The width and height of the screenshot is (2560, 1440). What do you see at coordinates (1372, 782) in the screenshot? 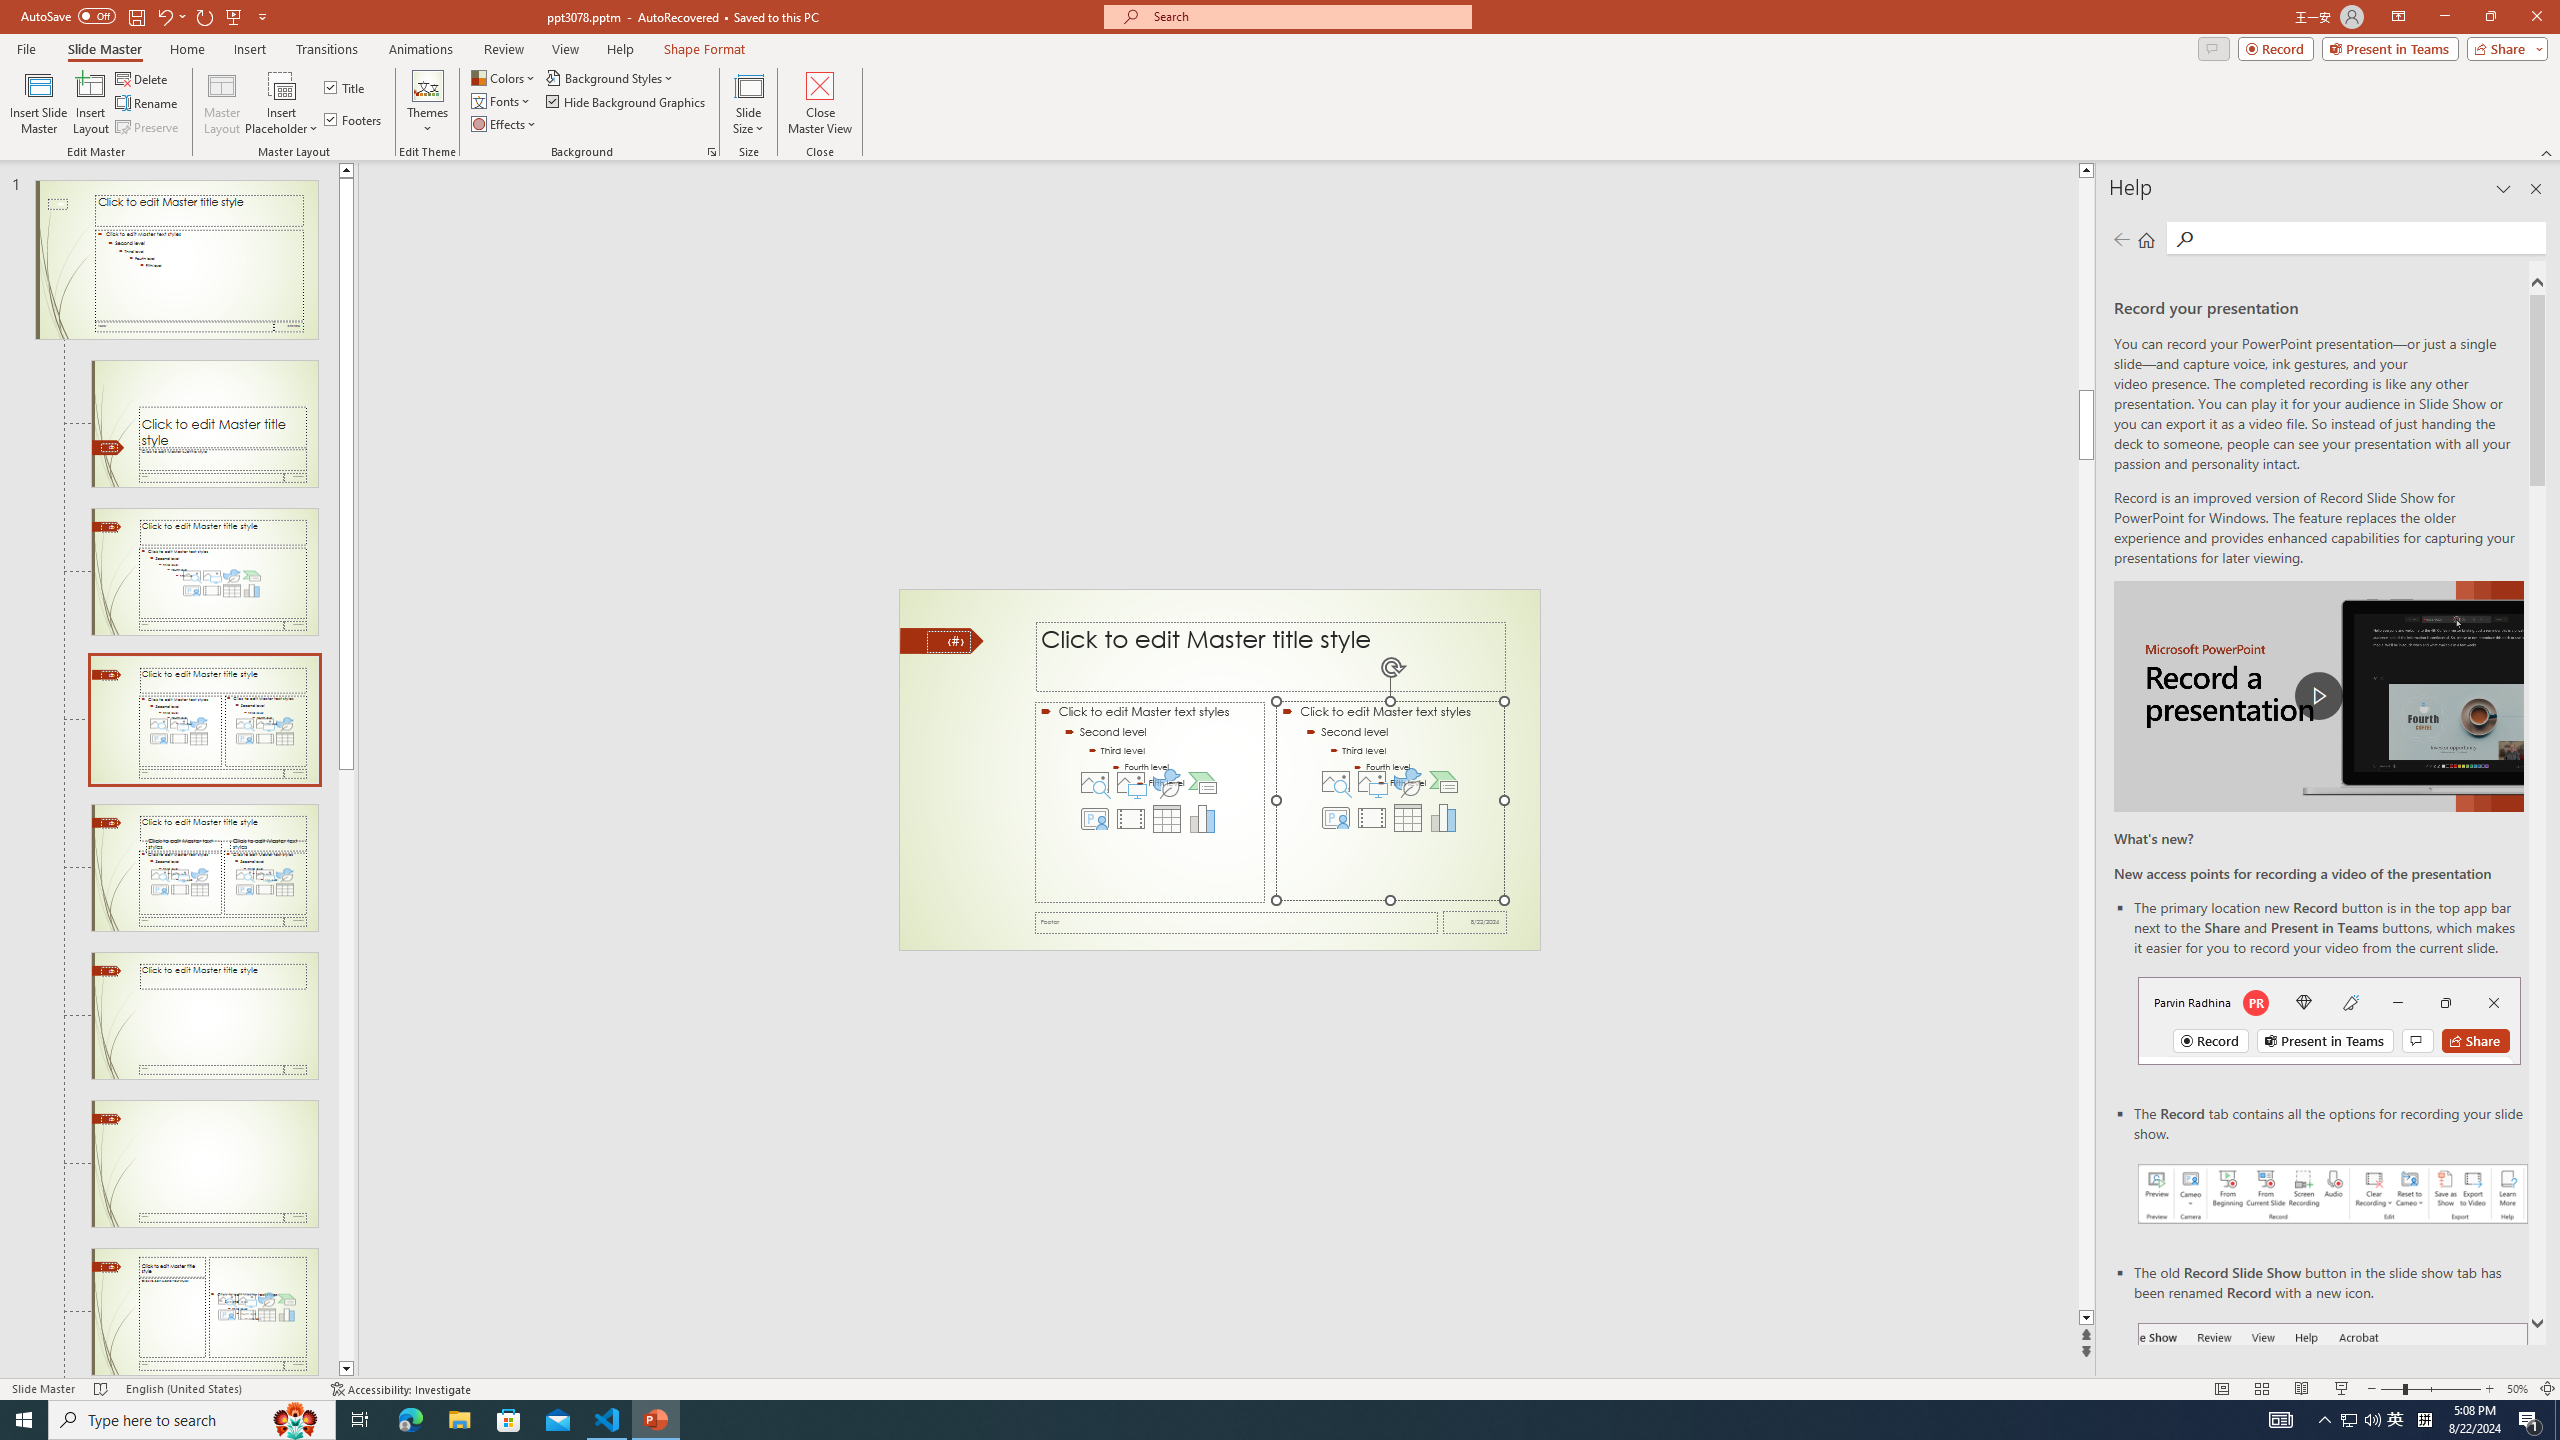
I see `Pictures` at bounding box center [1372, 782].